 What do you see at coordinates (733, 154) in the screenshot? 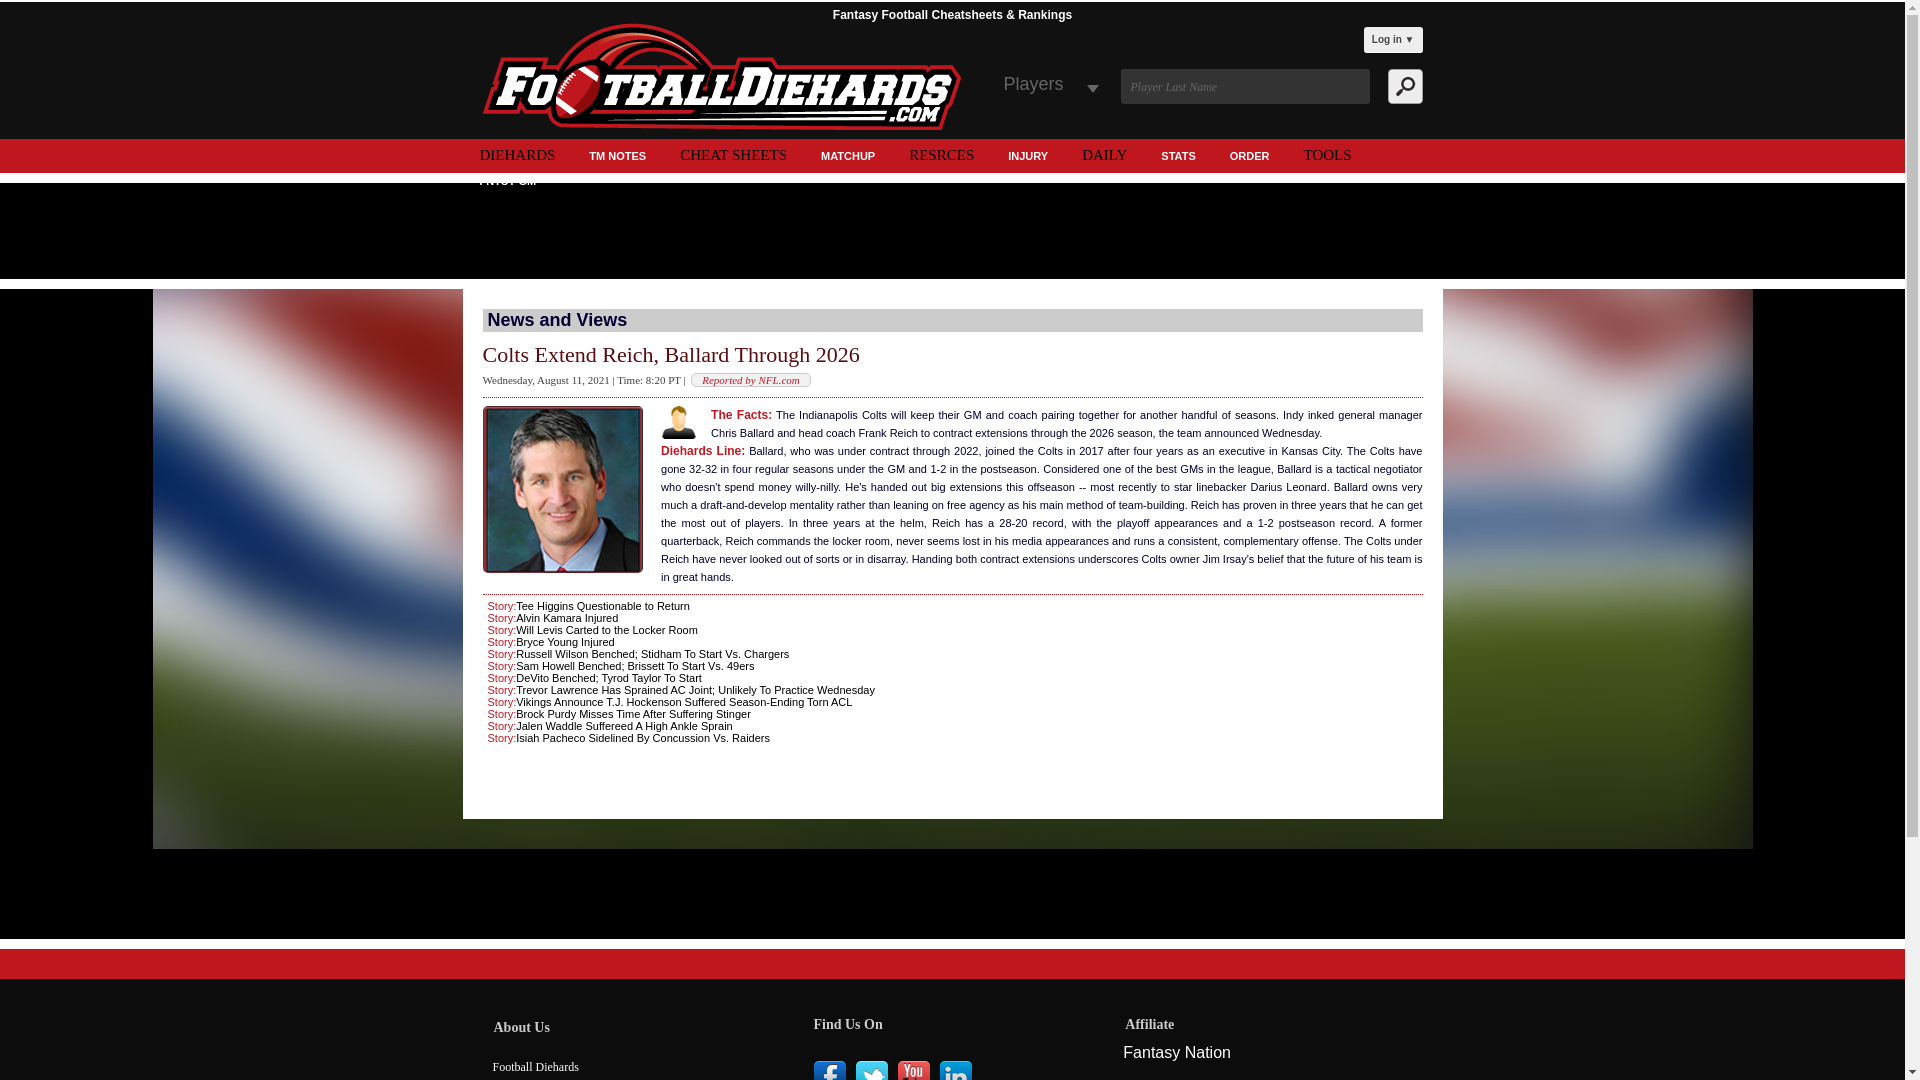
I see `Cheat Sheets` at bounding box center [733, 154].